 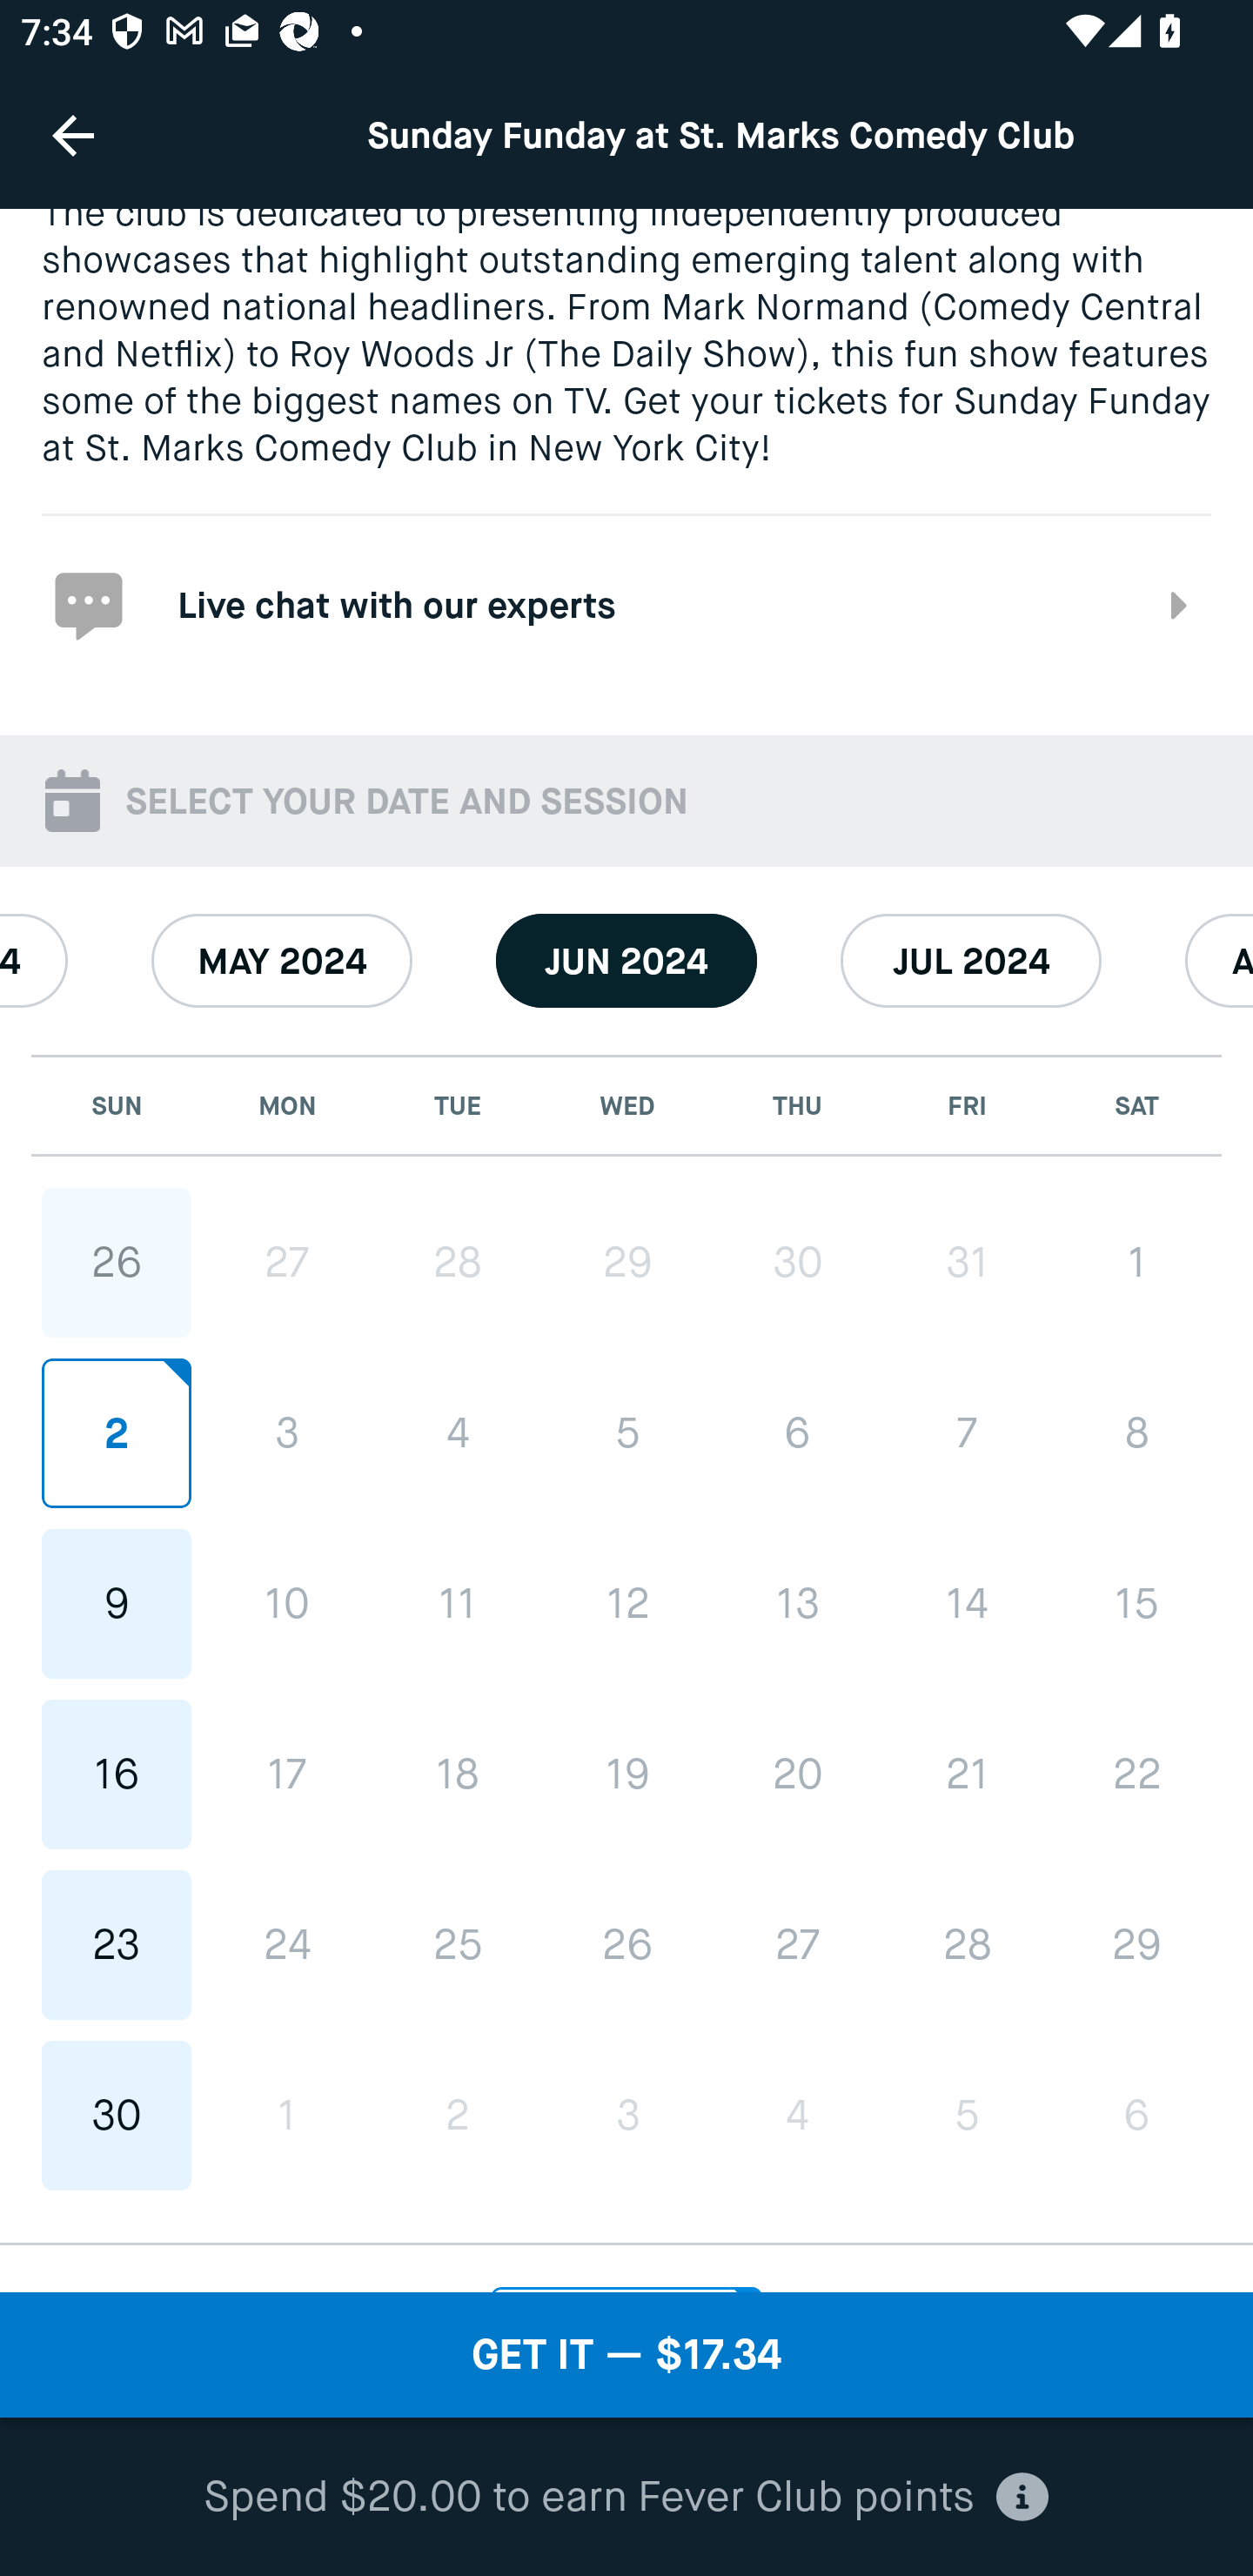 What do you see at coordinates (627, 2115) in the screenshot?
I see `3` at bounding box center [627, 2115].